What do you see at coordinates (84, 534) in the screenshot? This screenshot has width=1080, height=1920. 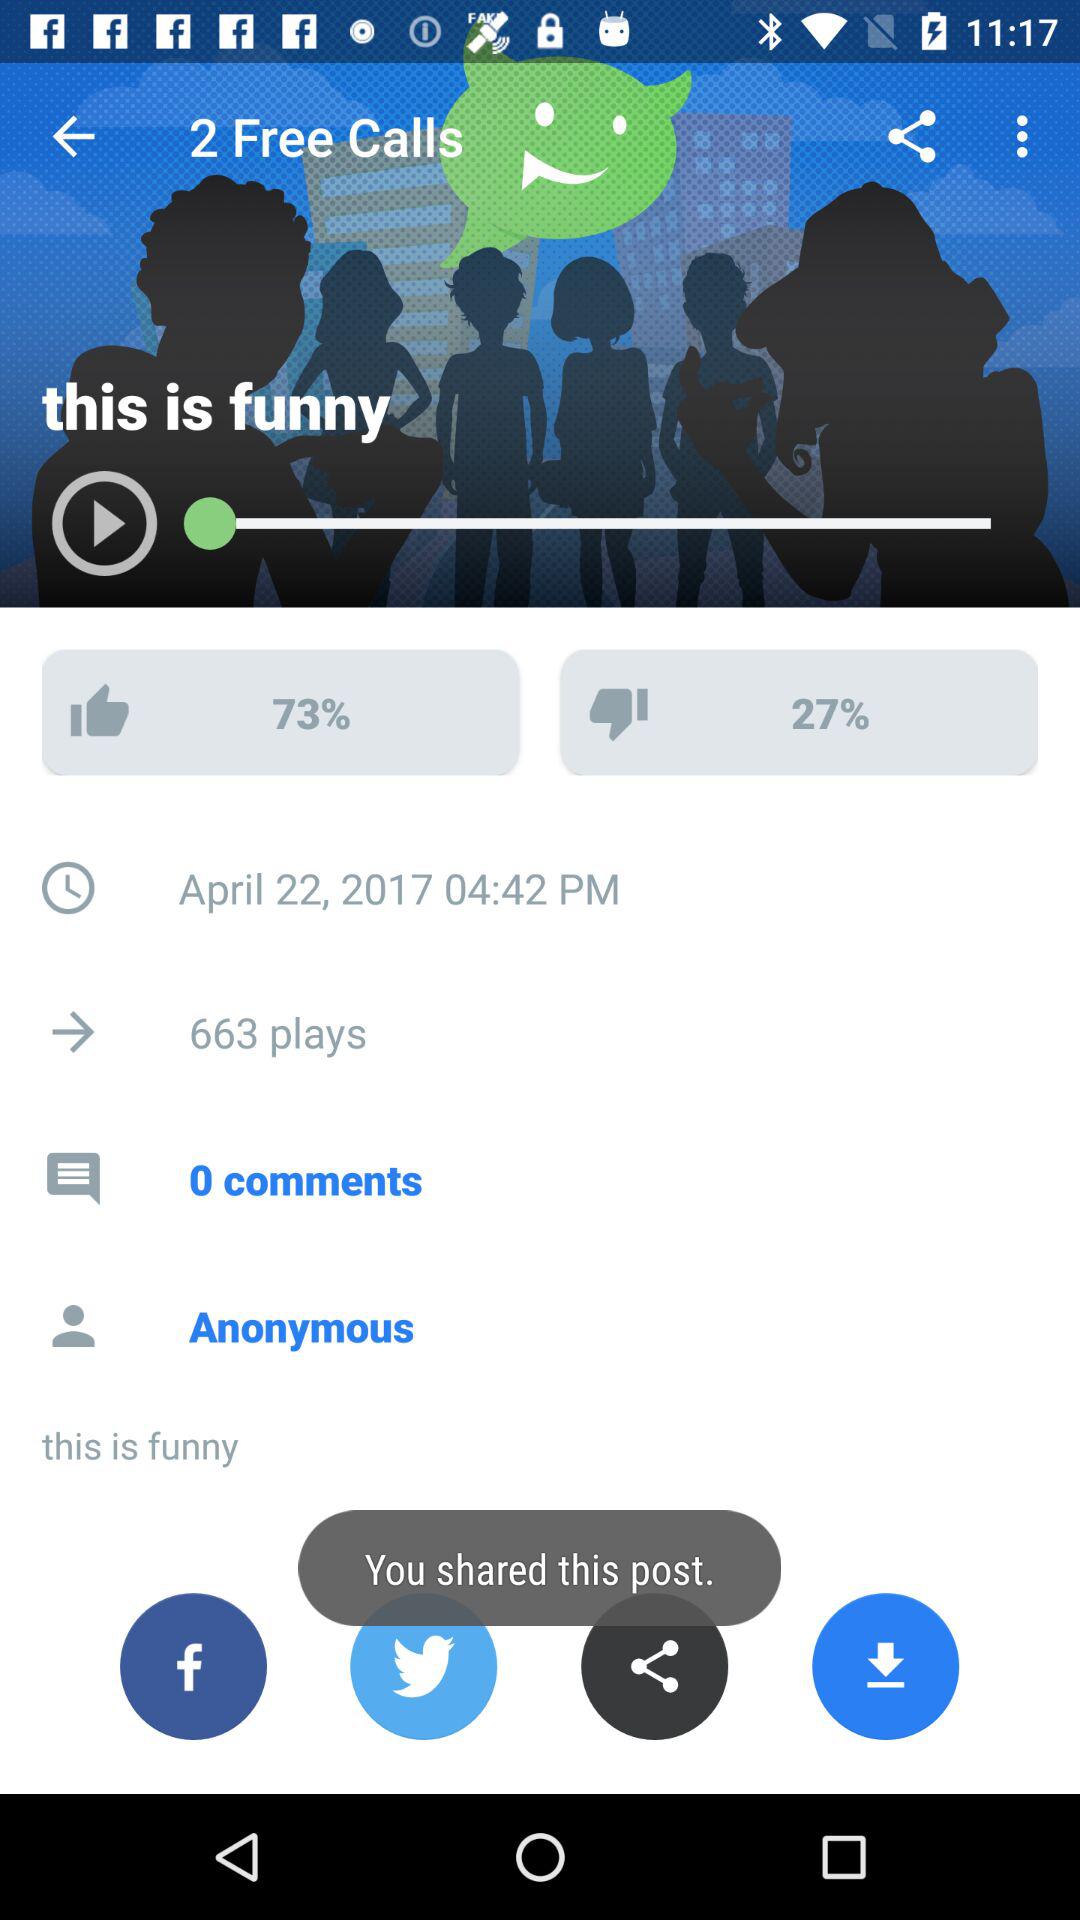 I see `play media this is funny` at bounding box center [84, 534].